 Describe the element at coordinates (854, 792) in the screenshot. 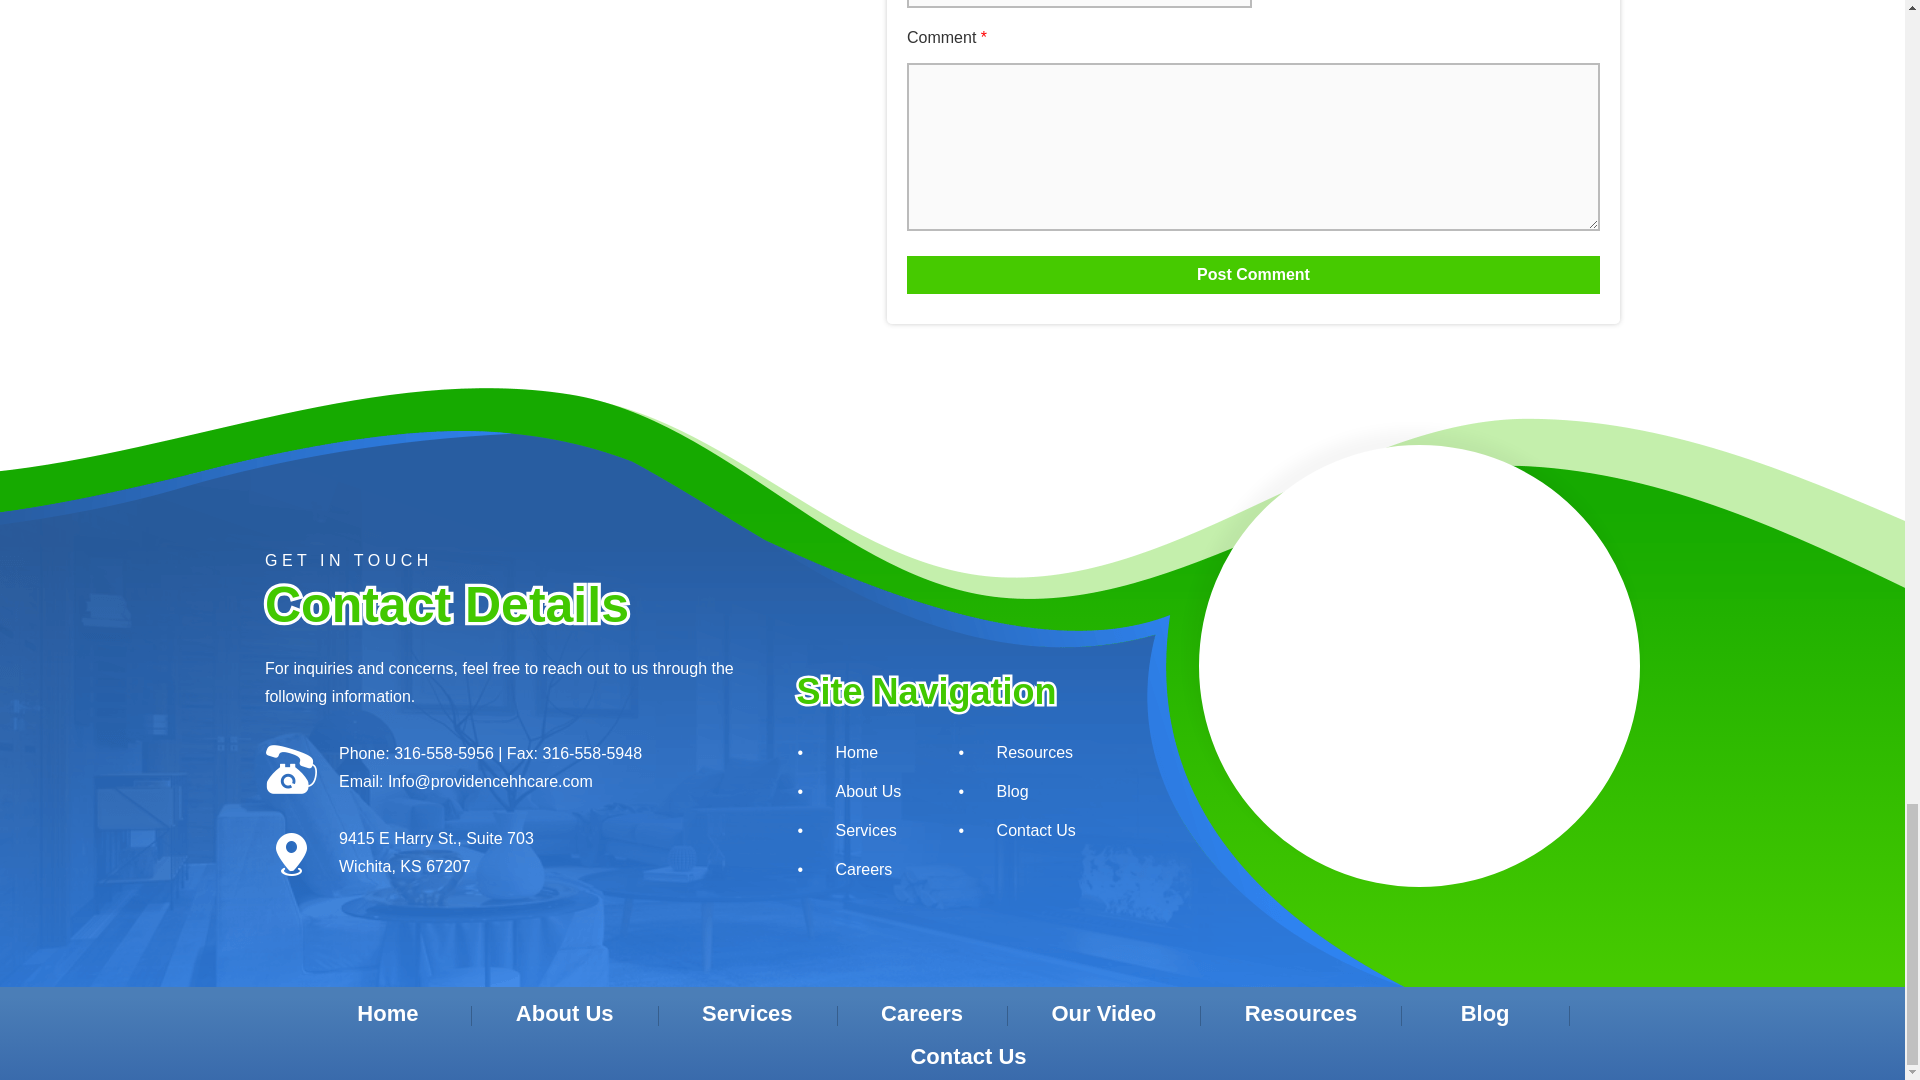

I see `About Us` at that location.